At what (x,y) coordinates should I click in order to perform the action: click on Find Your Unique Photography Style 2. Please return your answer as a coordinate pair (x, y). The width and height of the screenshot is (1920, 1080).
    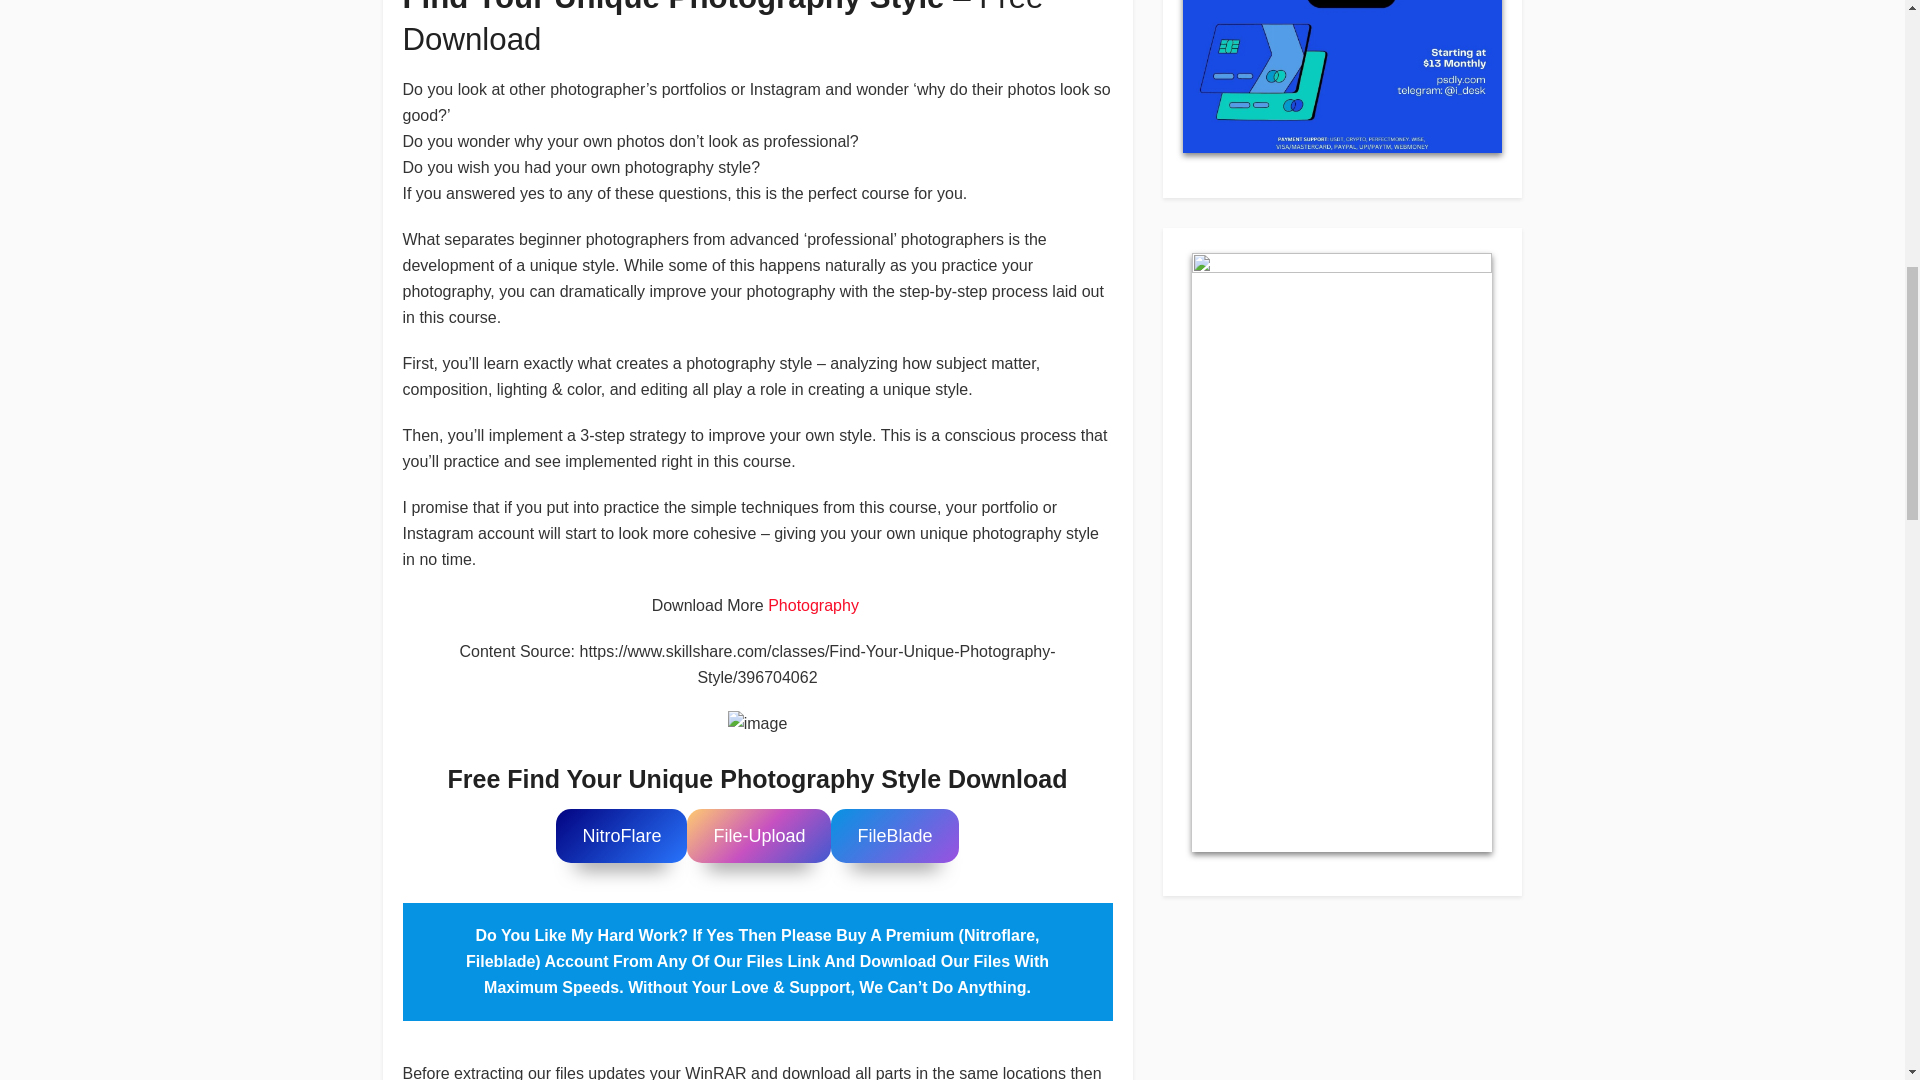
    Looking at the image, I should click on (757, 723).